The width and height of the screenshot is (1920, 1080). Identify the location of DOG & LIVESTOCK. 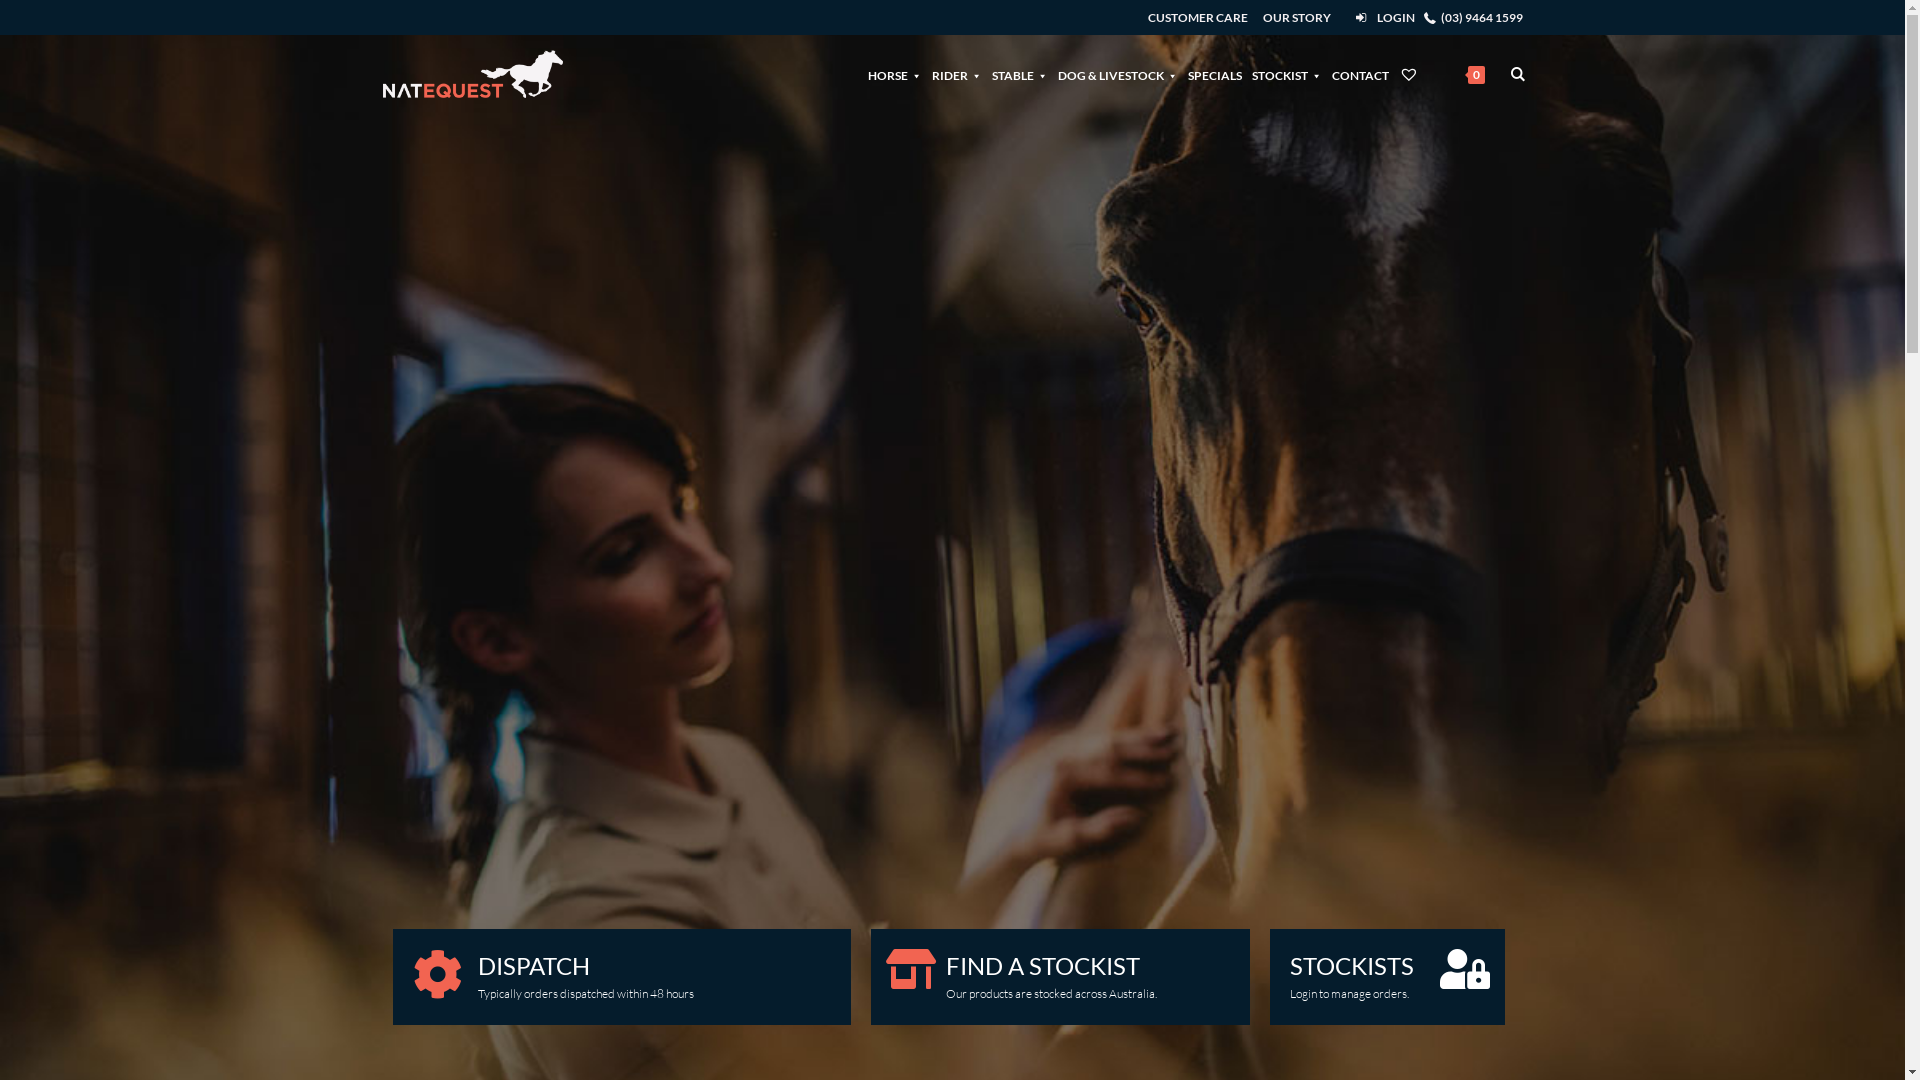
(1118, 76).